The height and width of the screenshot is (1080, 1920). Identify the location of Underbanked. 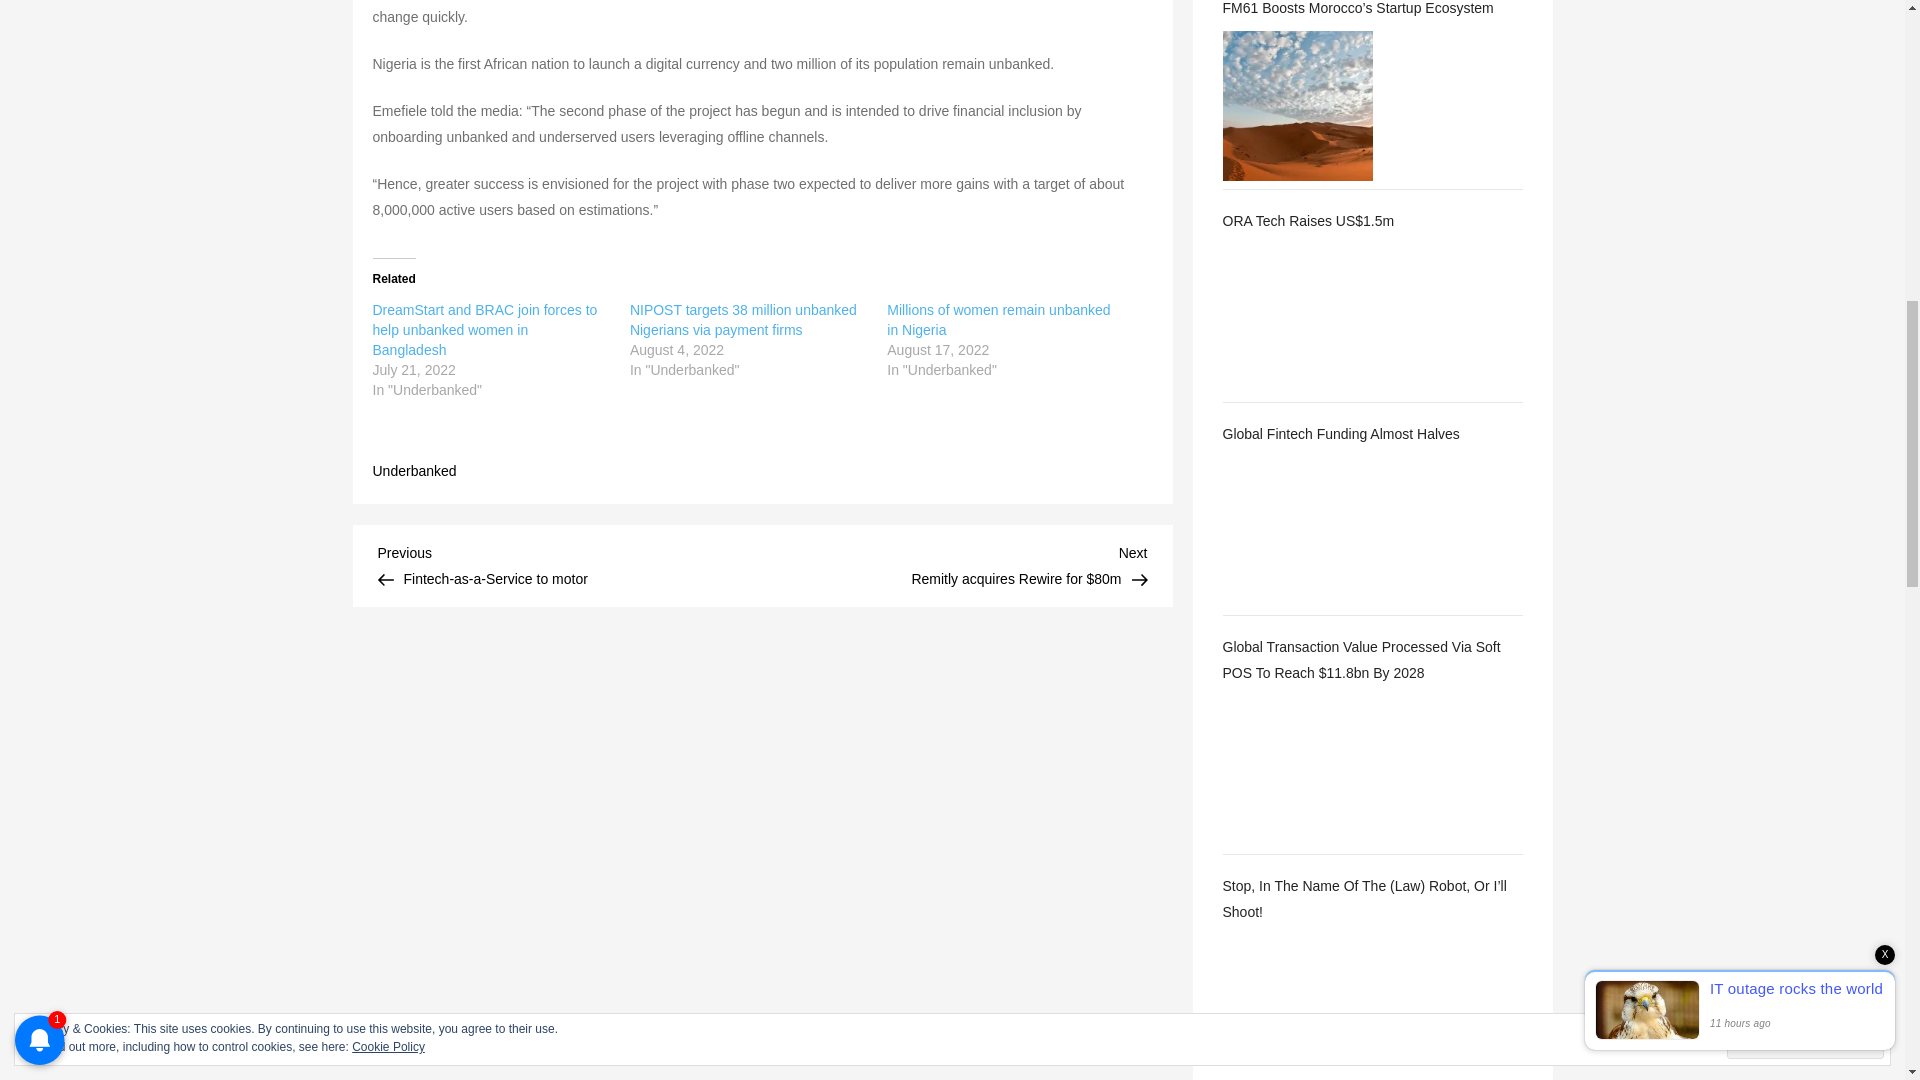
(414, 470).